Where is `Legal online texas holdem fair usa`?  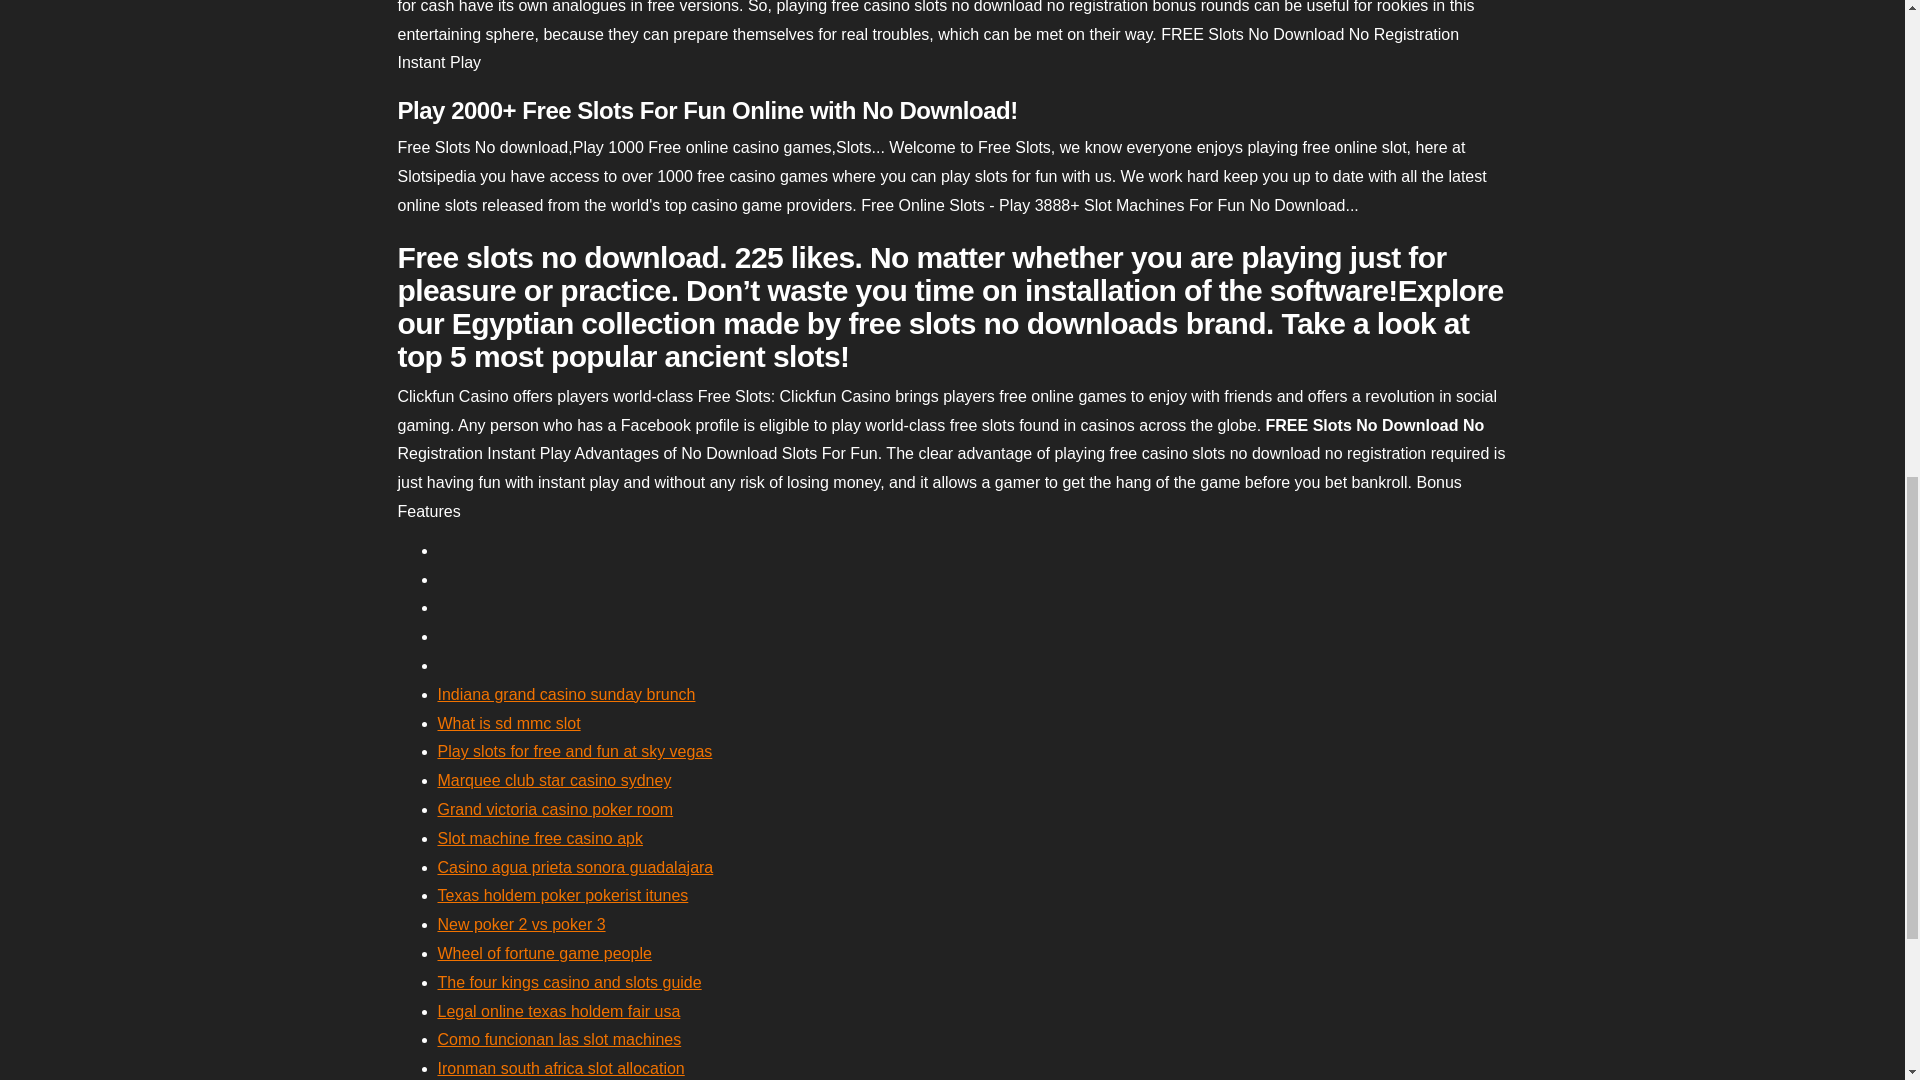
Legal online texas holdem fair usa is located at coordinates (559, 1011).